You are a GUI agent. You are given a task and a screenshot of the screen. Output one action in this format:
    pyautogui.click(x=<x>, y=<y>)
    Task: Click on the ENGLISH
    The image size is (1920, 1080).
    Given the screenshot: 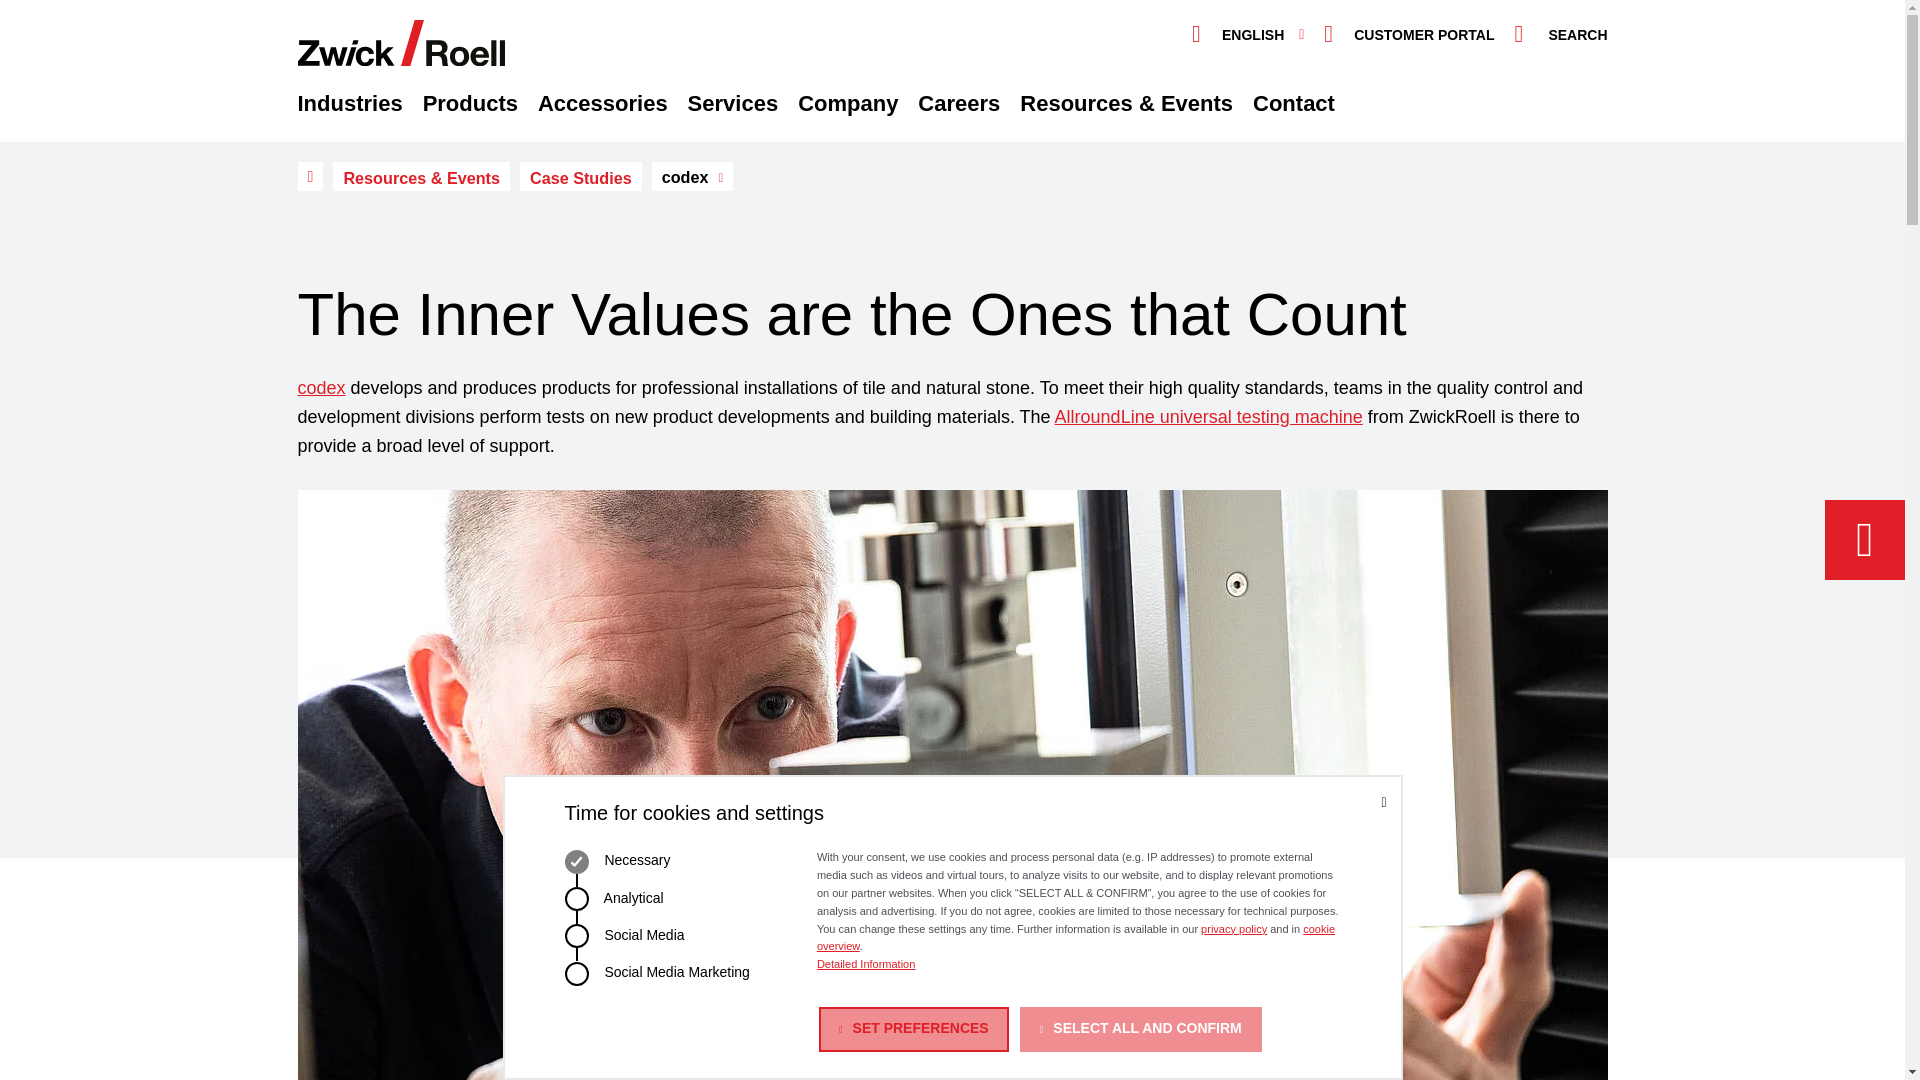 What is the action you would take?
    pyautogui.click(x=1248, y=35)
    